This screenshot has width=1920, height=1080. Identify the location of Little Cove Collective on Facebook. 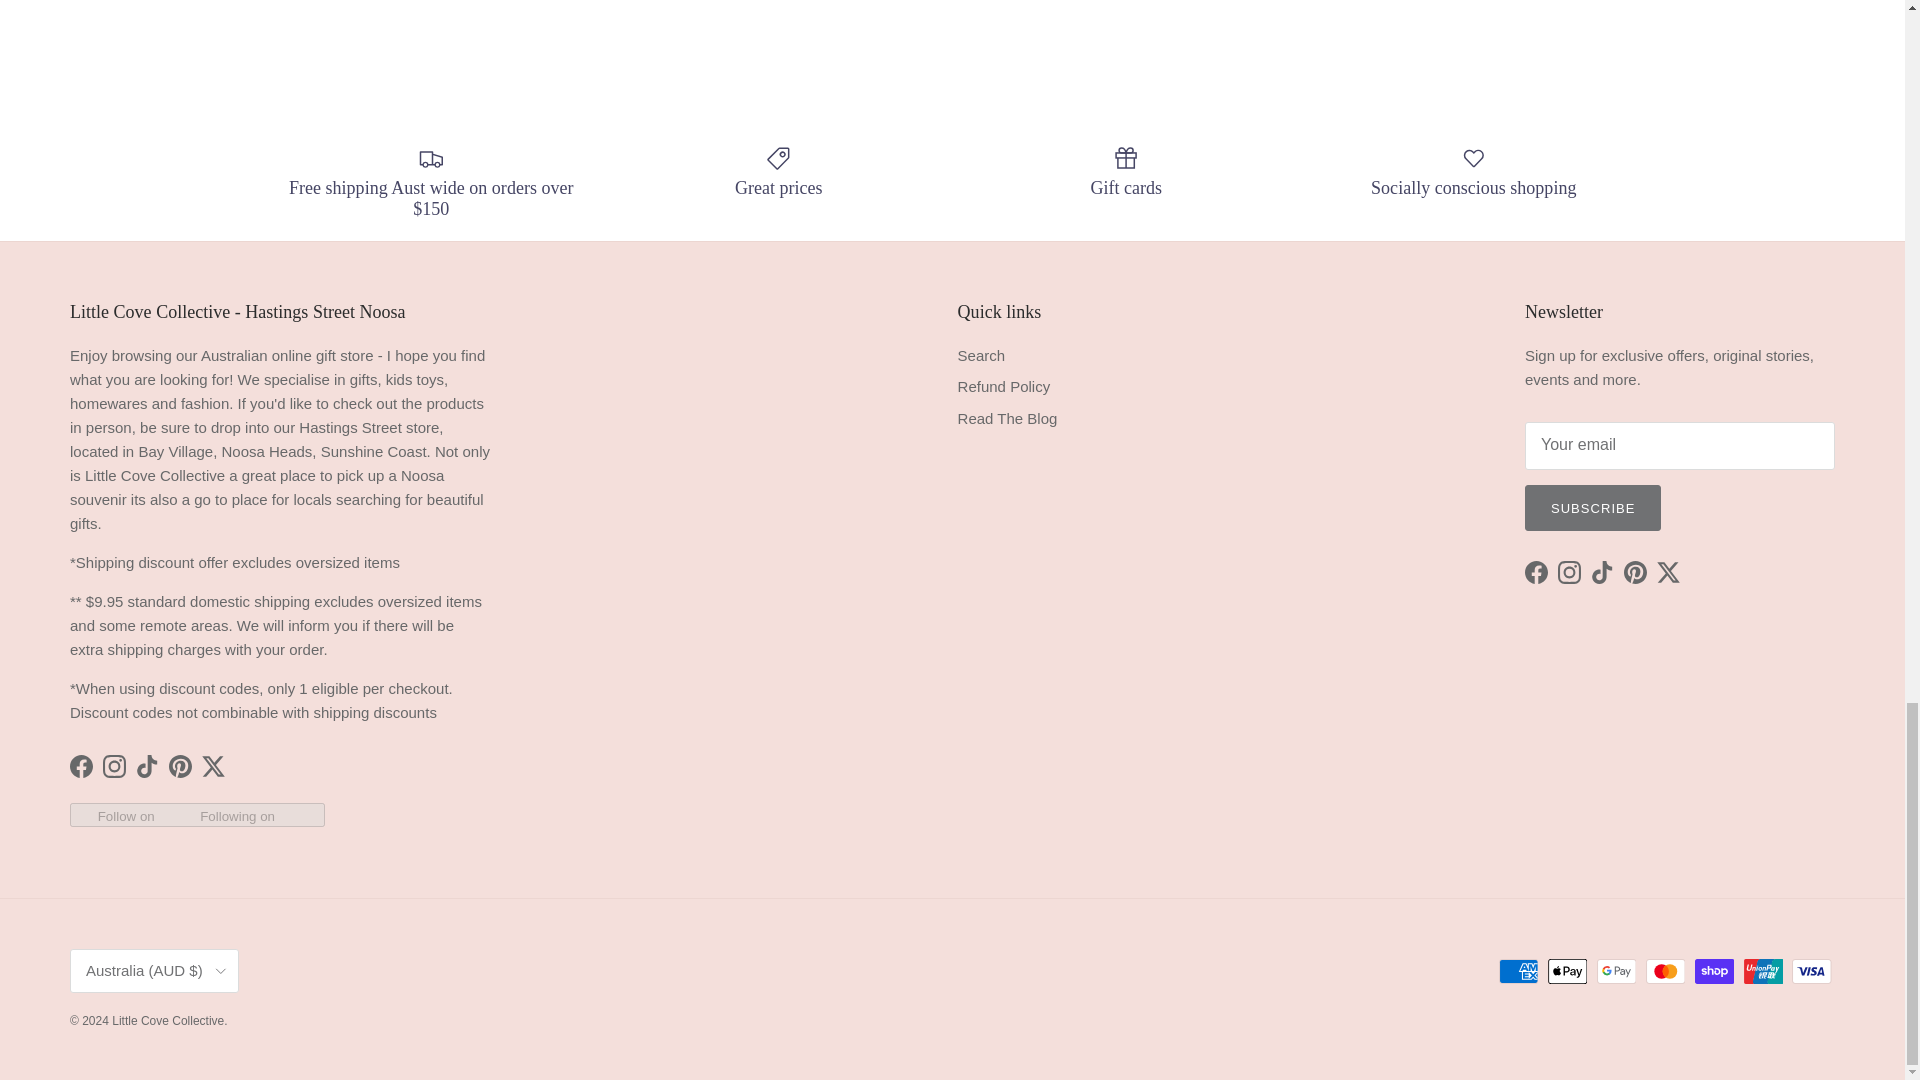
(80, 766).